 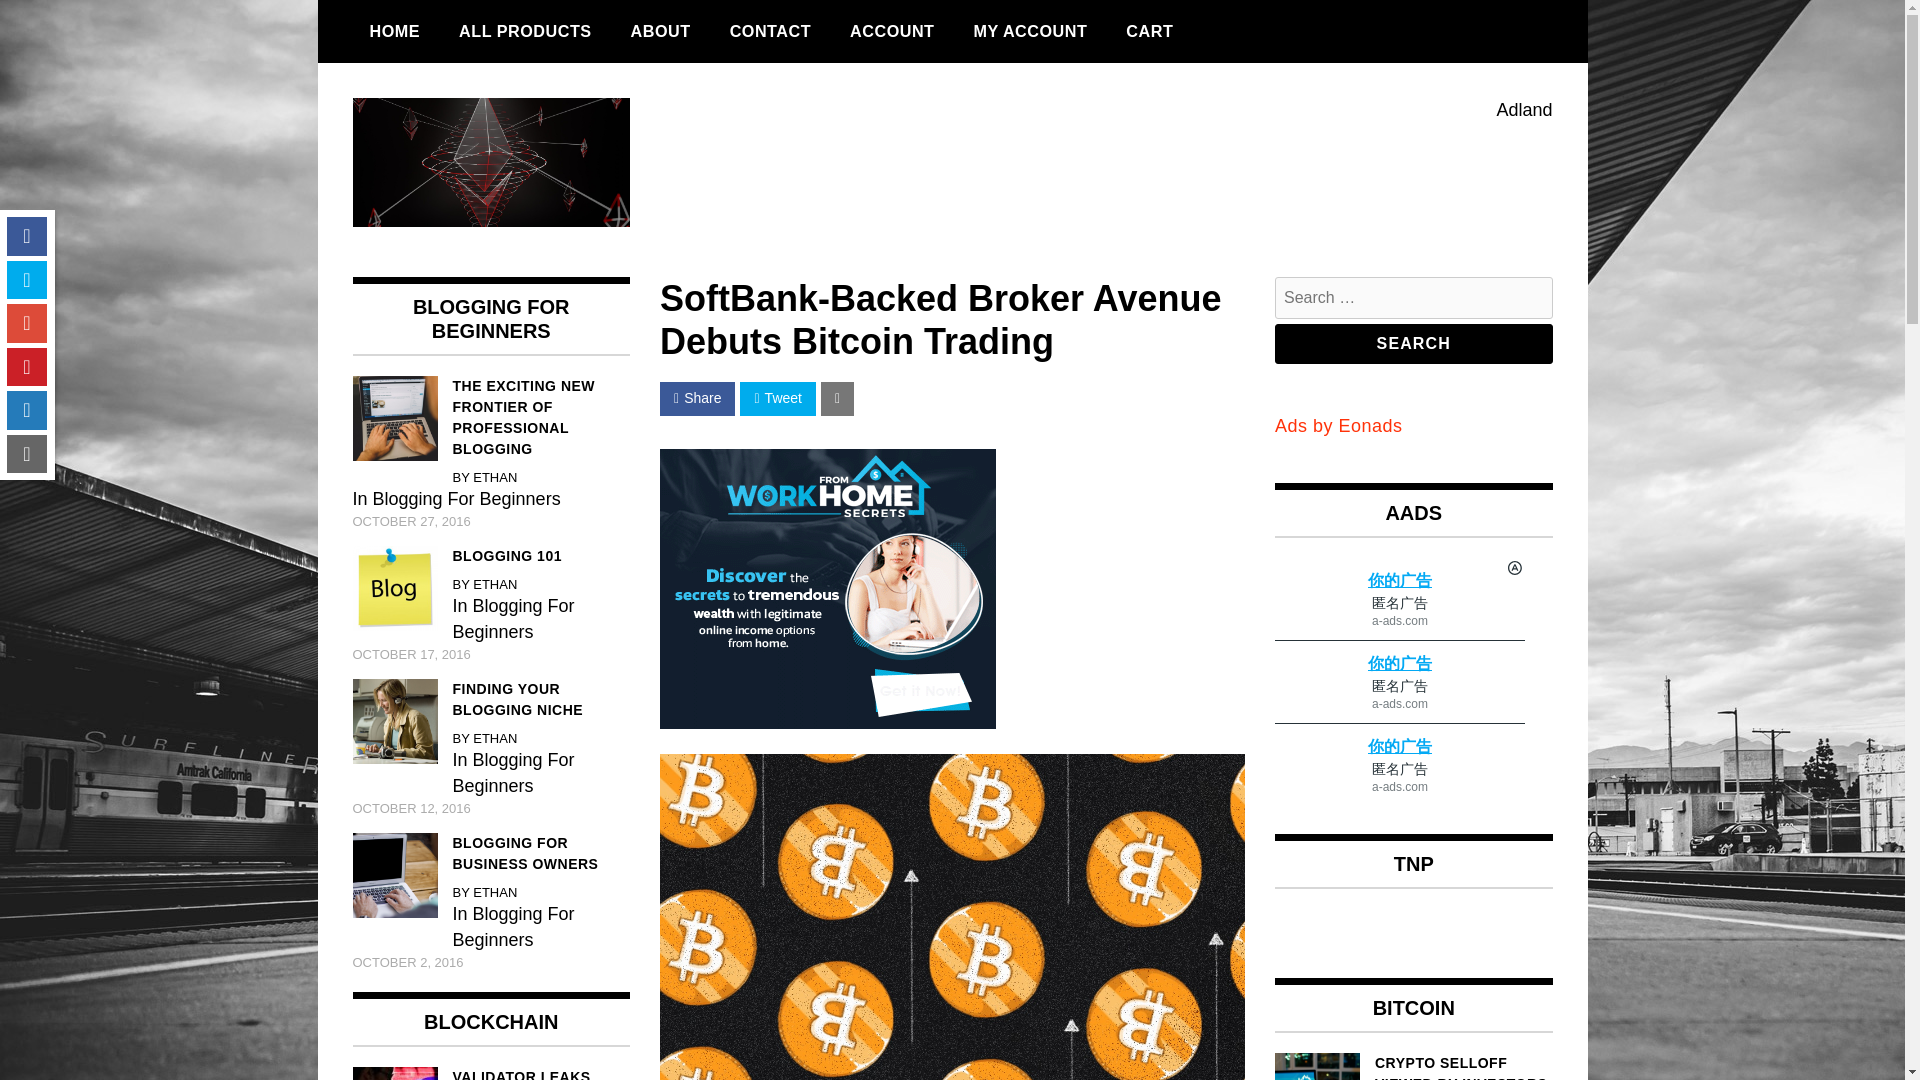 I want to click on CART, so click(x=1150, y=31).